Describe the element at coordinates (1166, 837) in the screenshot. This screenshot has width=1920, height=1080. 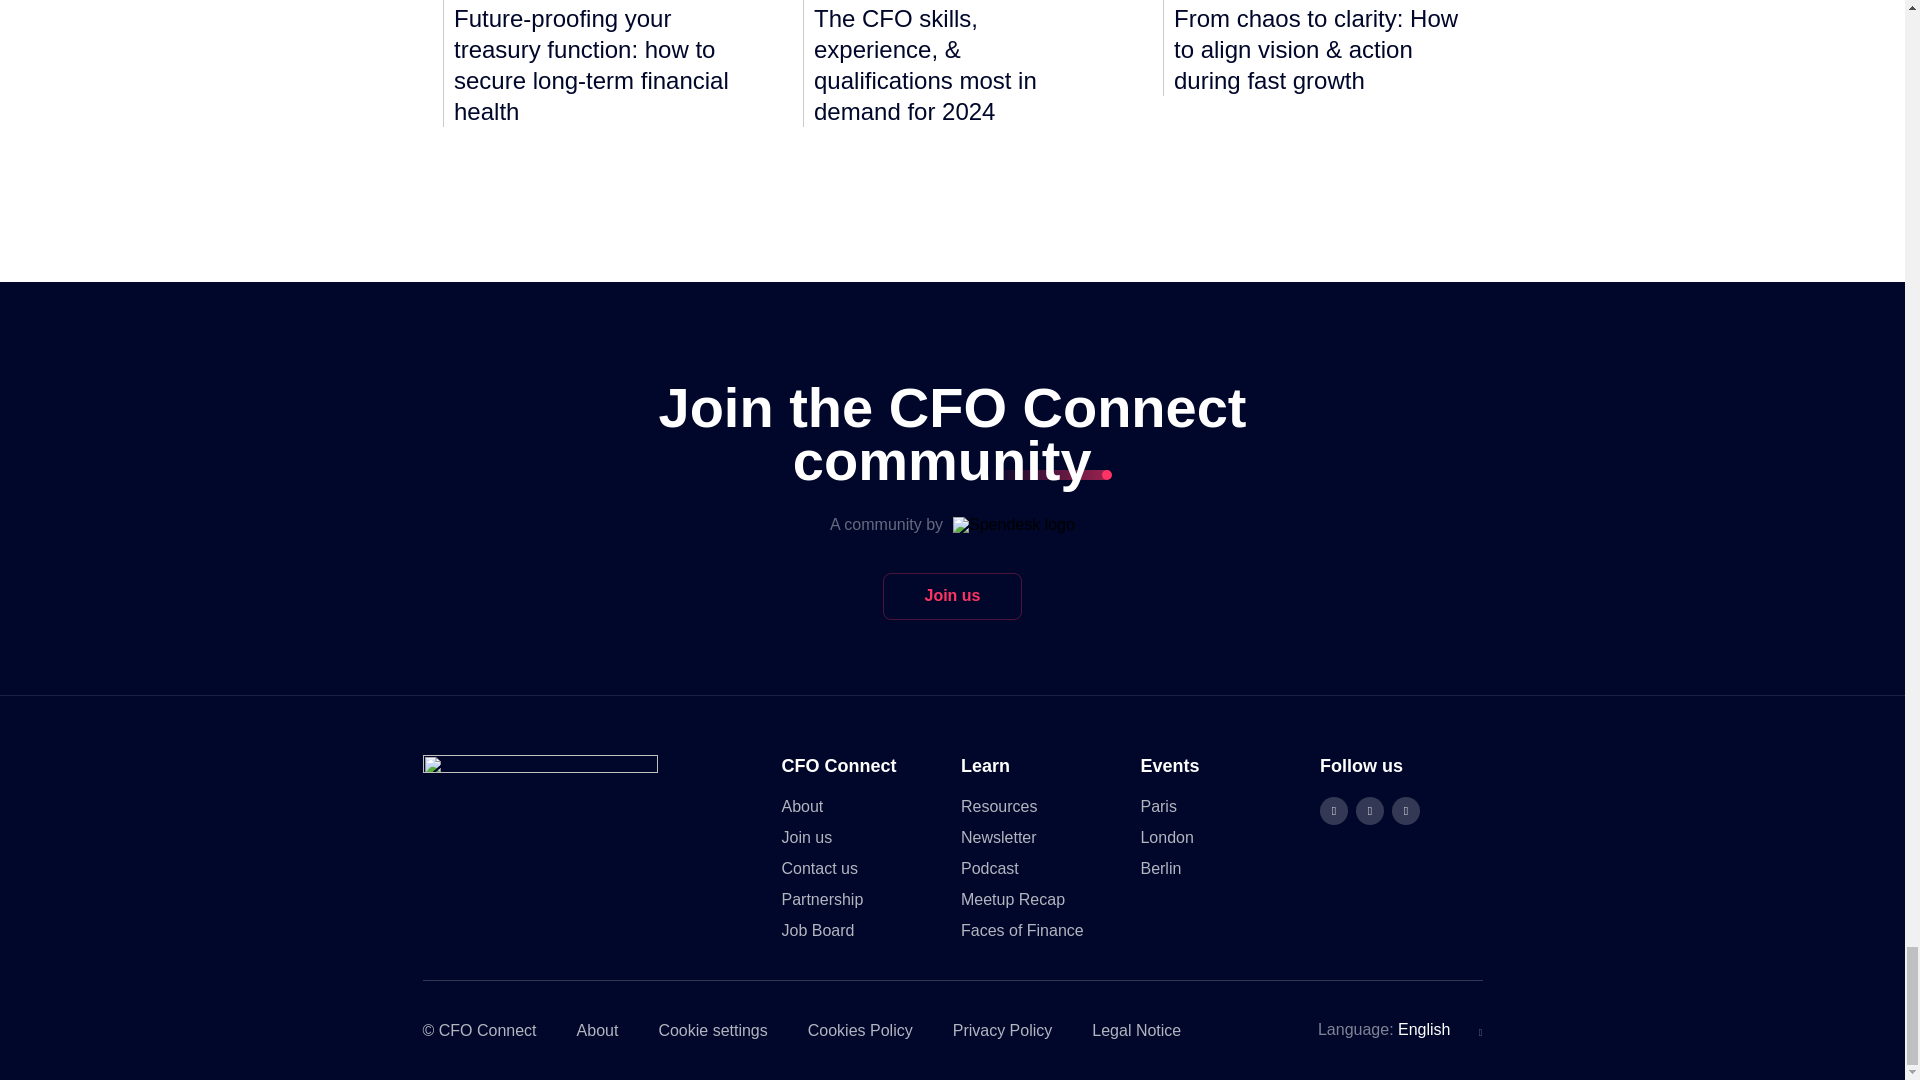
I see `London` at that location.